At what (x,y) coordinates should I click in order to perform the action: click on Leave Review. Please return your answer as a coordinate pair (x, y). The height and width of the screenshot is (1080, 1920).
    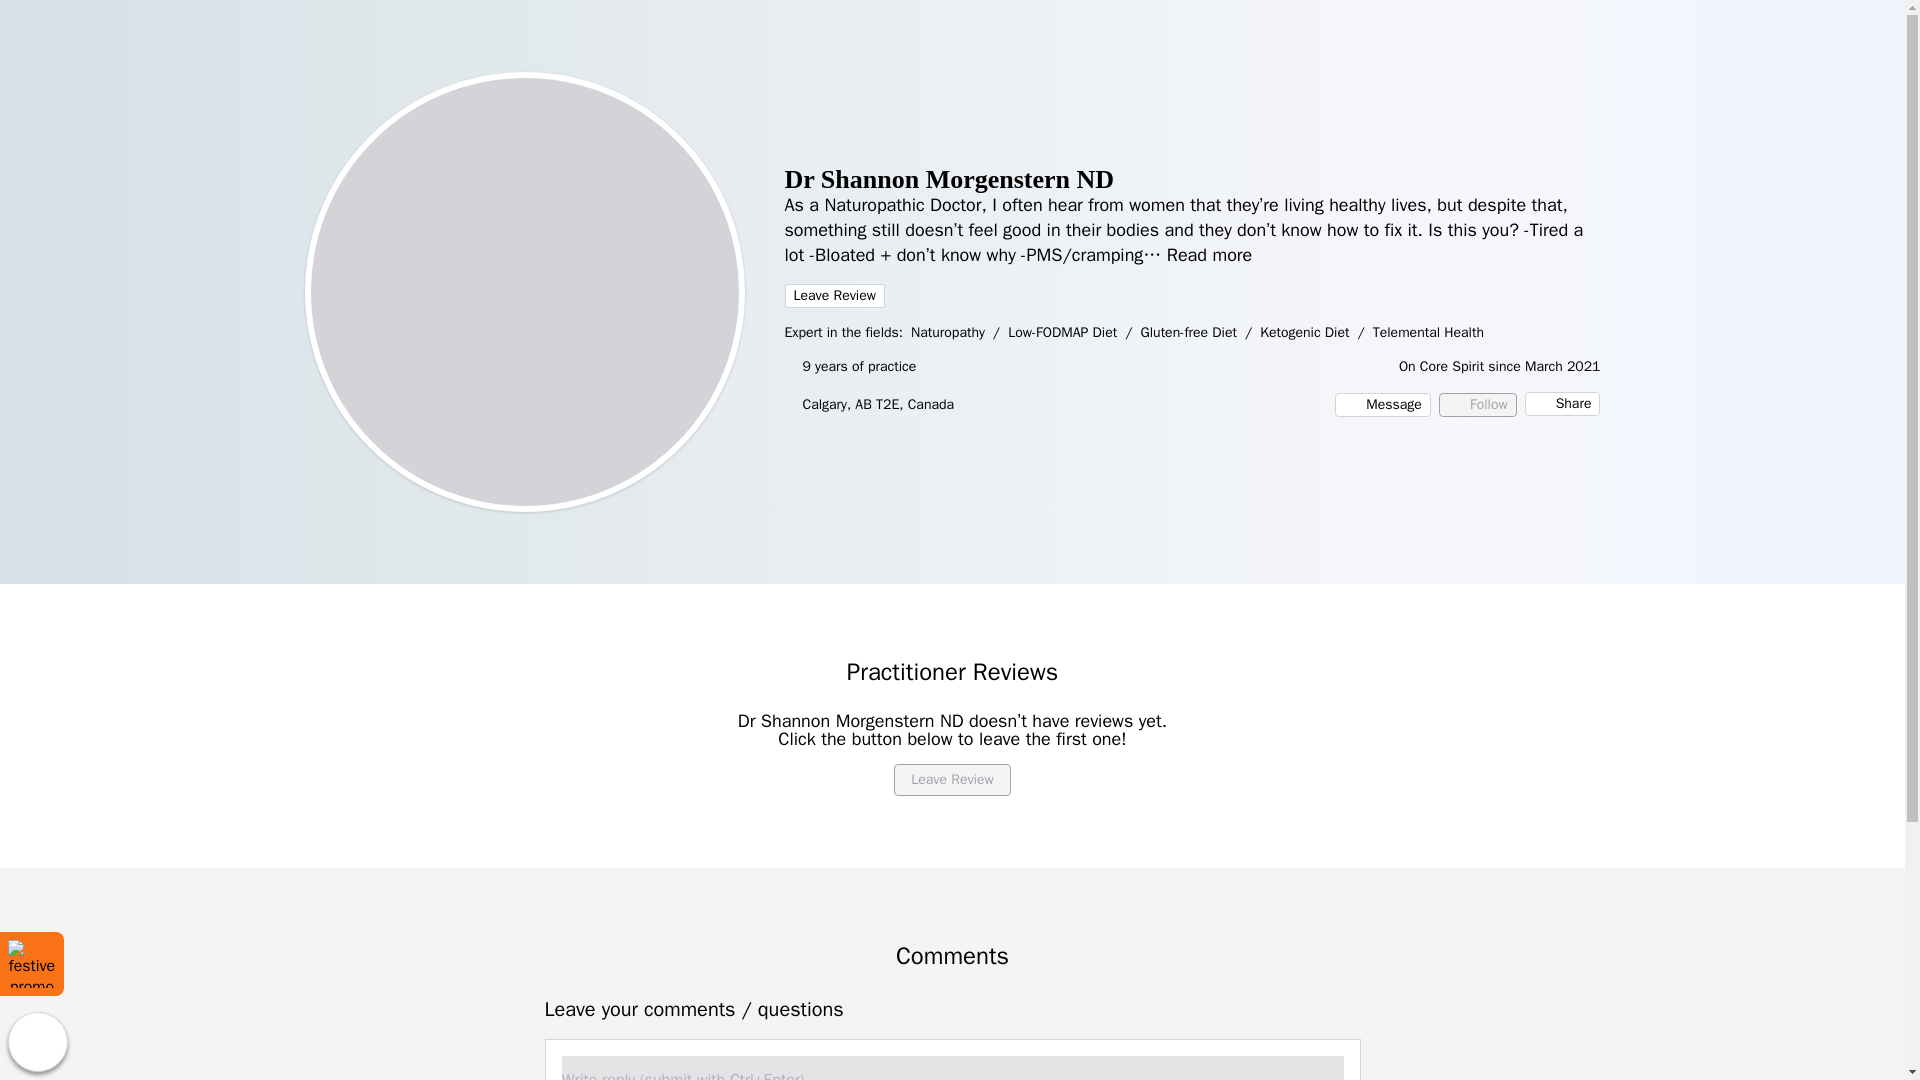
    Looking at the image, I should click on (833, 296).